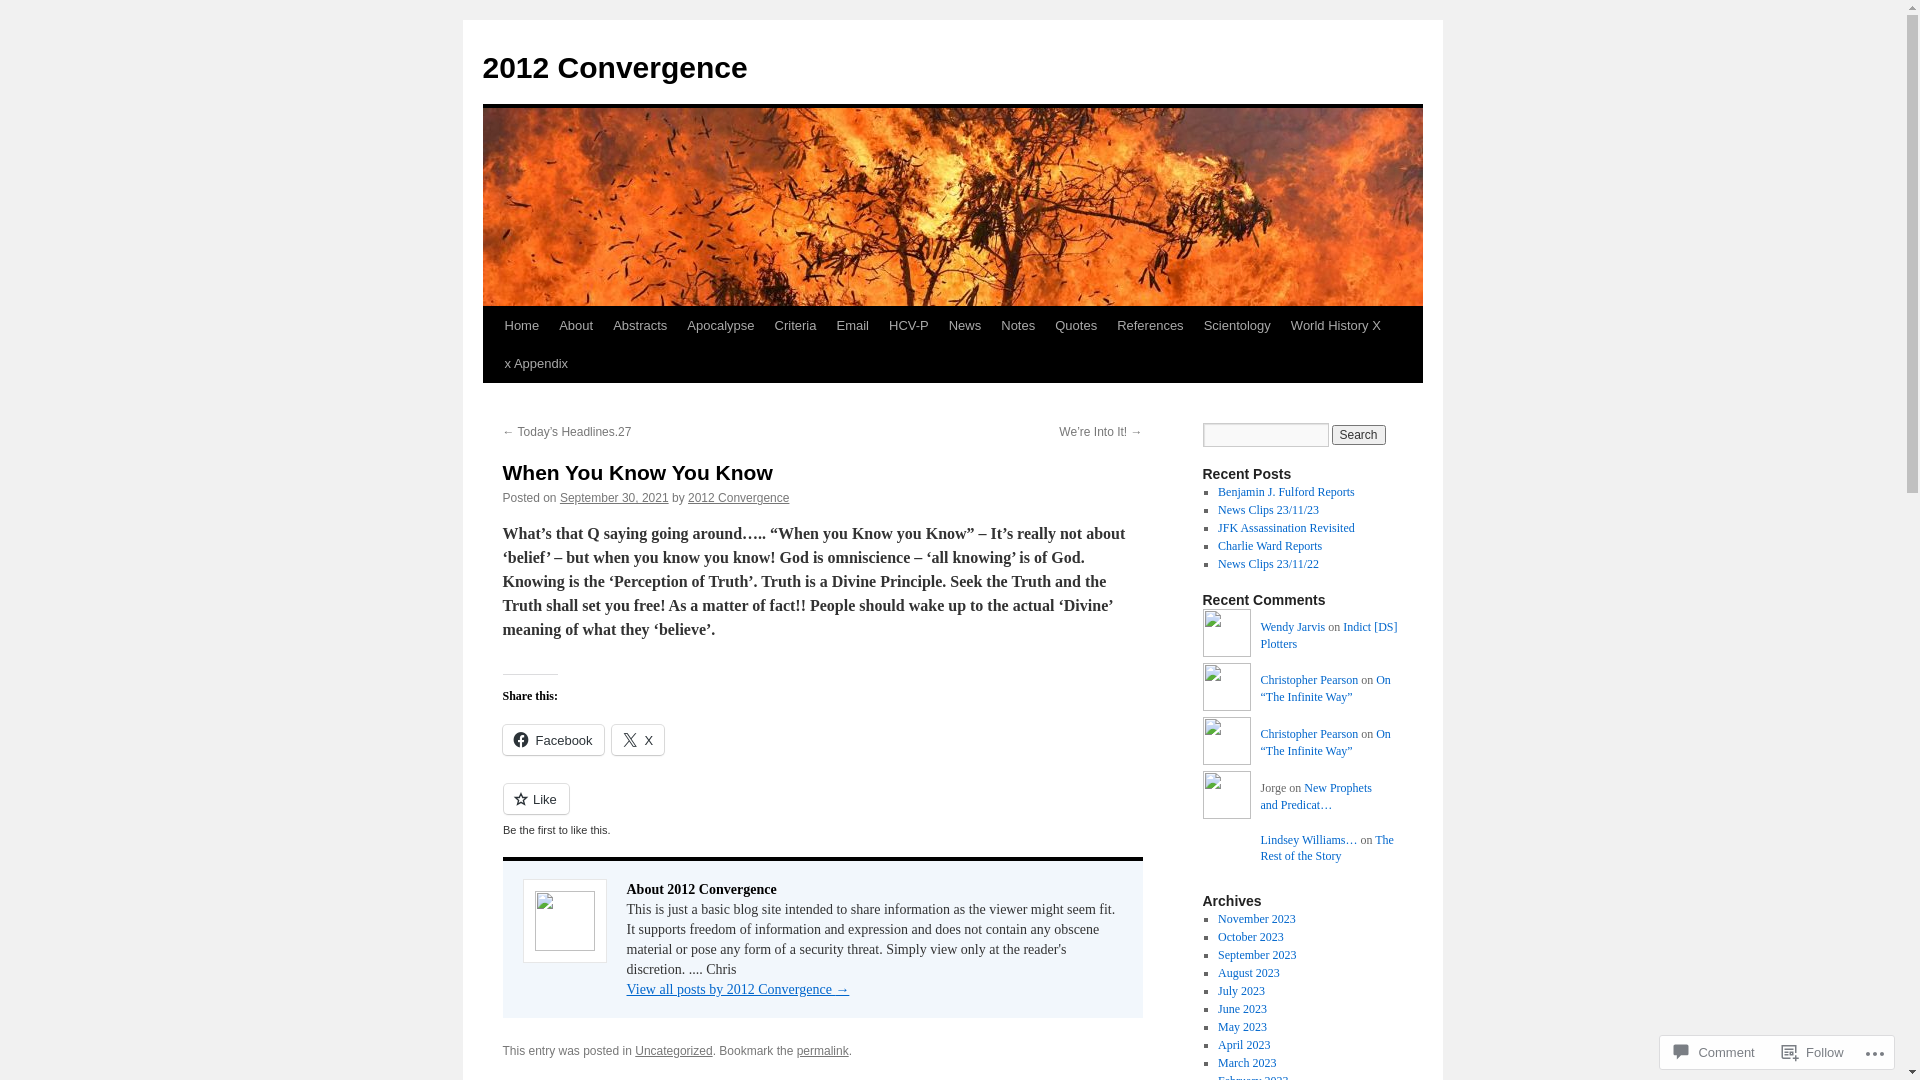 This screenshot has height=1080, width=1920. I want to click on November 2023, so click(1257, 919).